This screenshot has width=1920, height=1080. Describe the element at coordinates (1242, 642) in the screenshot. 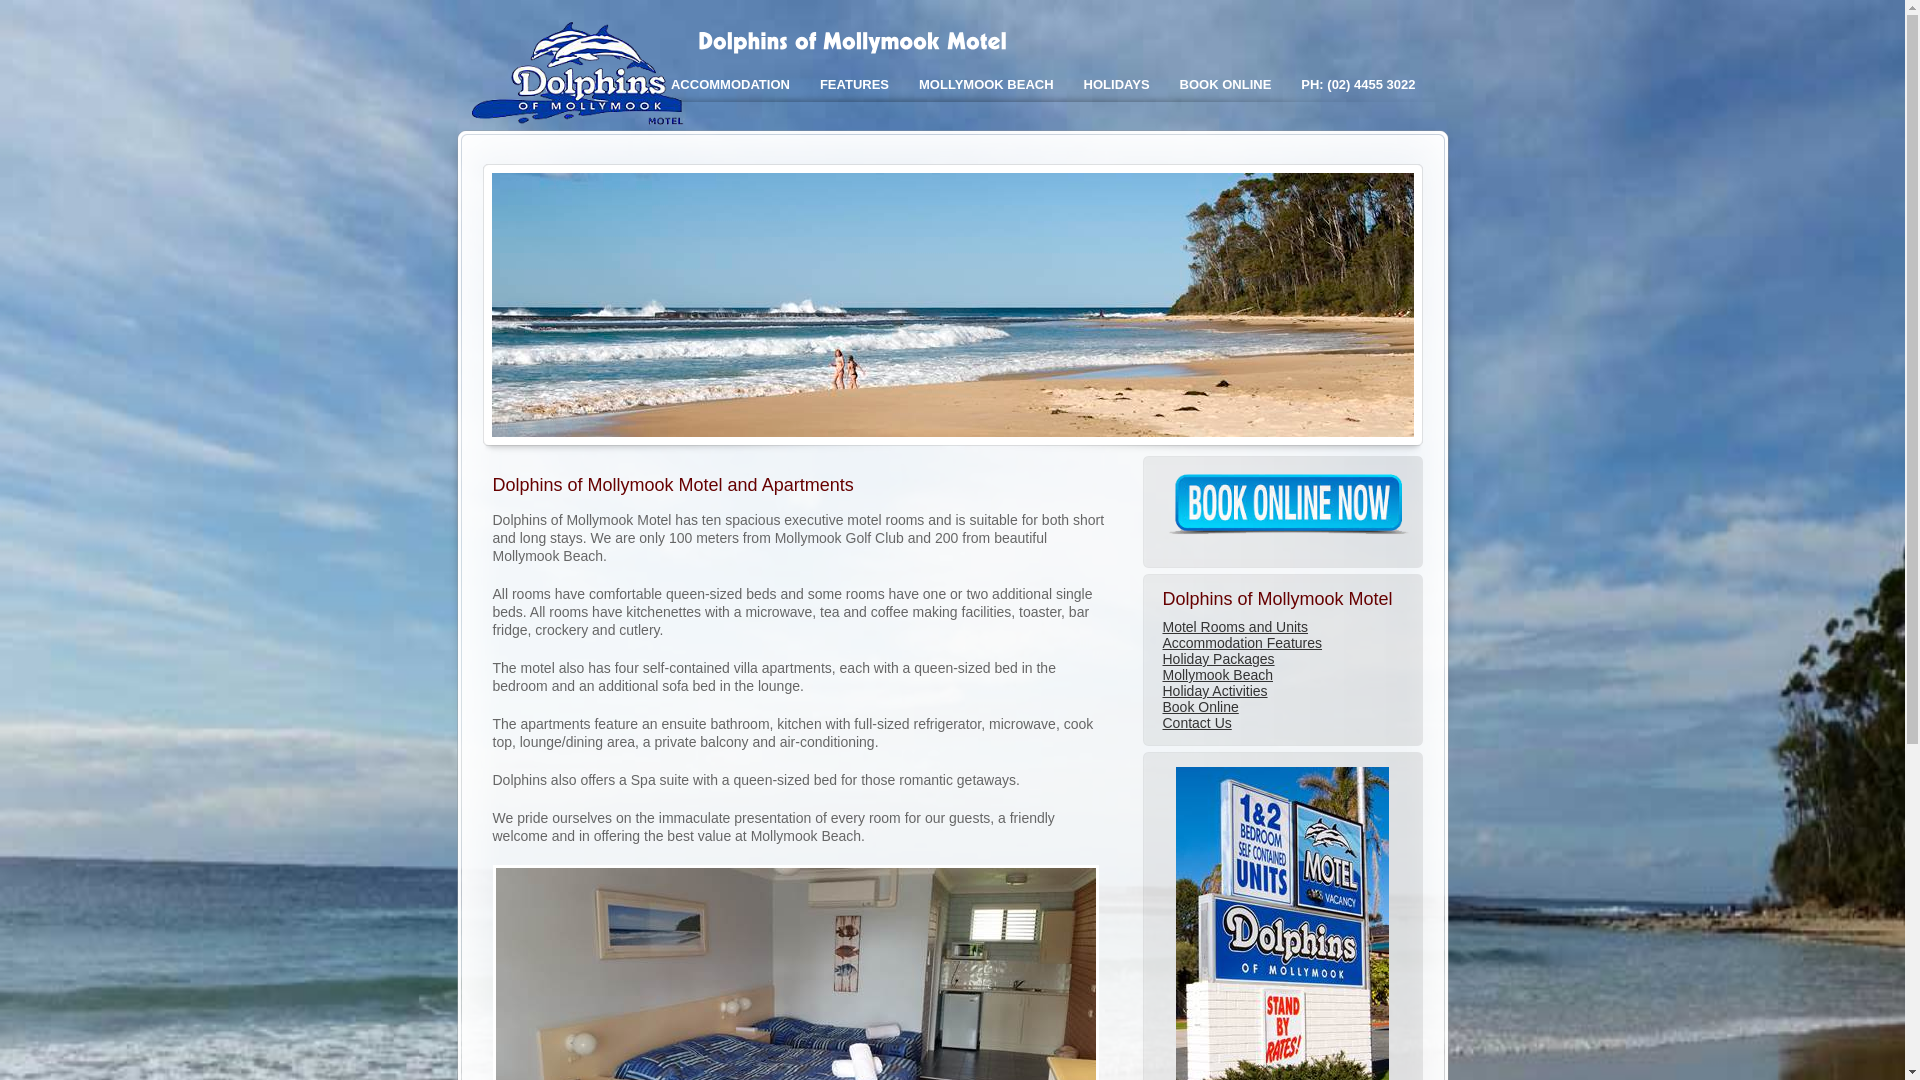

I see `Accommodation Features` at that location.